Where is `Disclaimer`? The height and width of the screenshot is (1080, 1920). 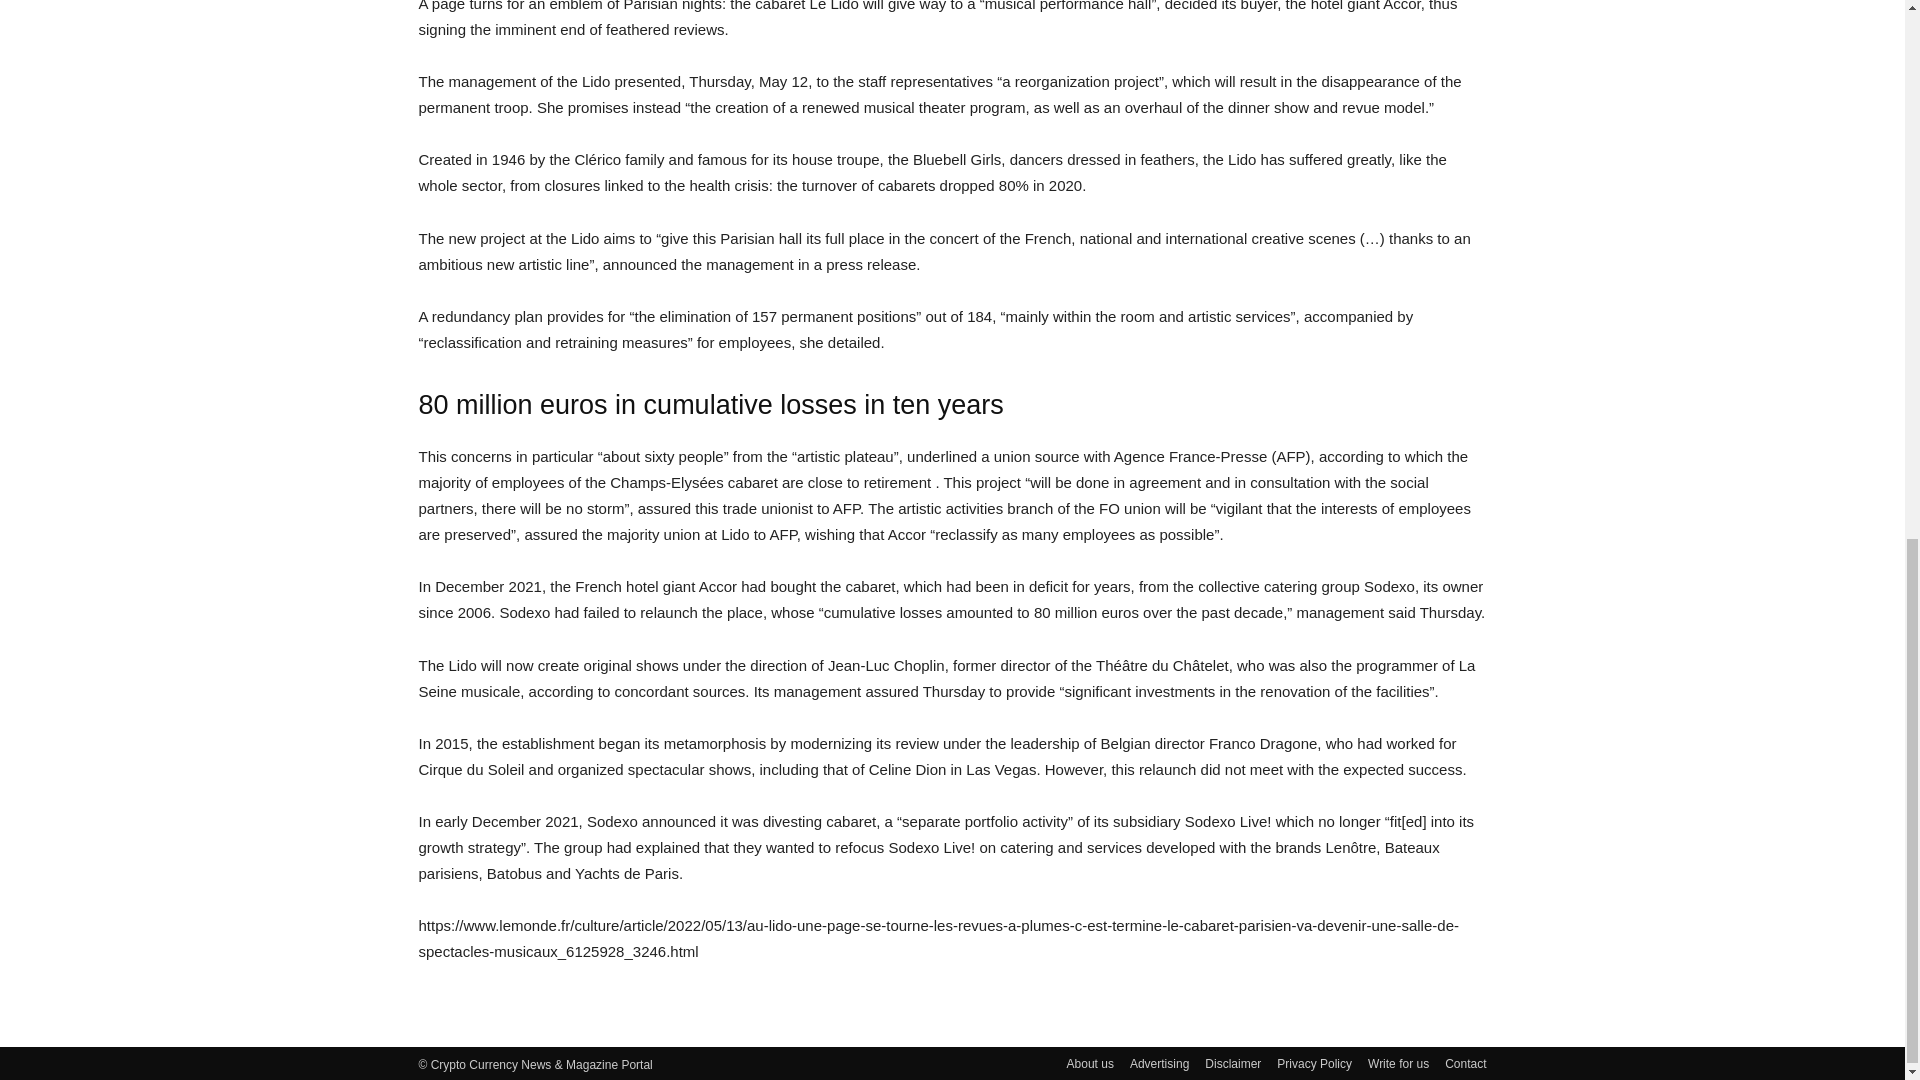
Disclaimer is located at coordinates (1233, 1064).